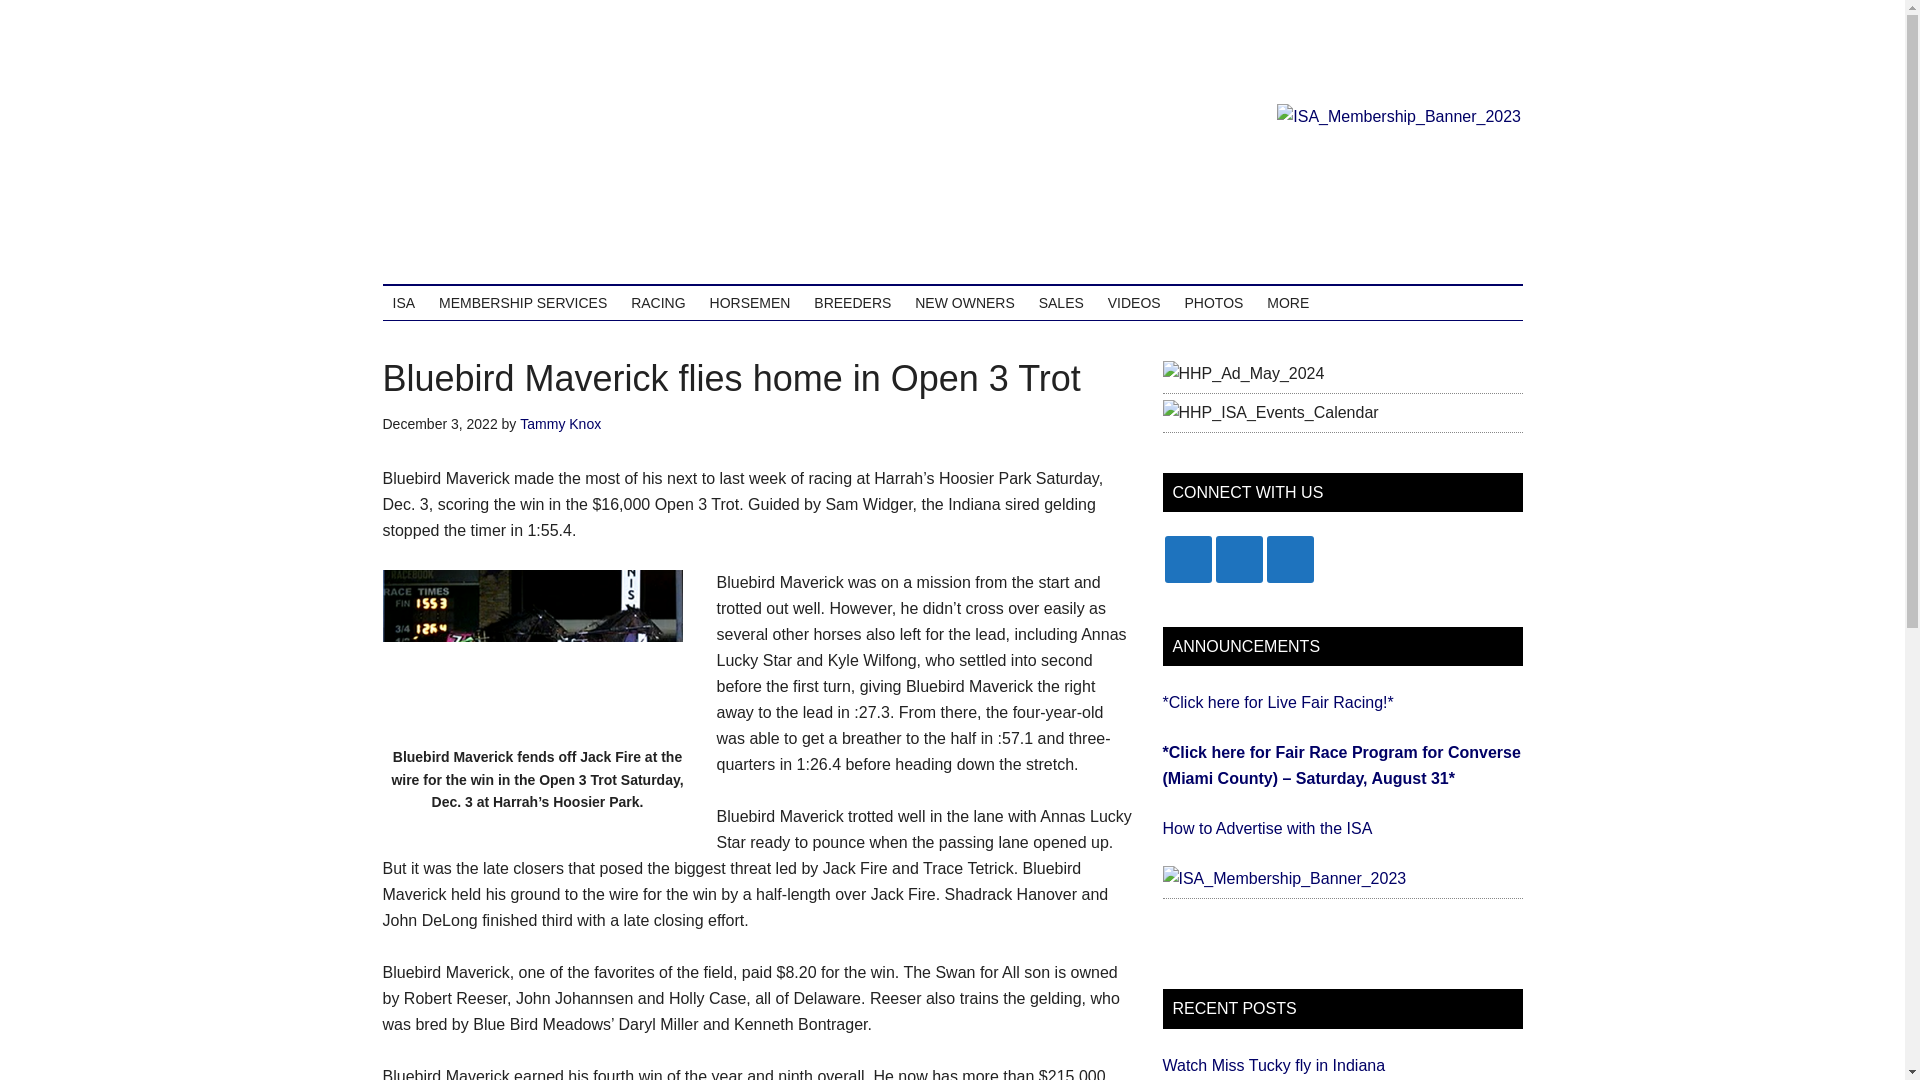 The height and width of the screenshot is (1080, 1920). What do you see at coordinates (572, 174) in the screenshot?
I see `Indiana Harness` at bounding box center [572, 174].